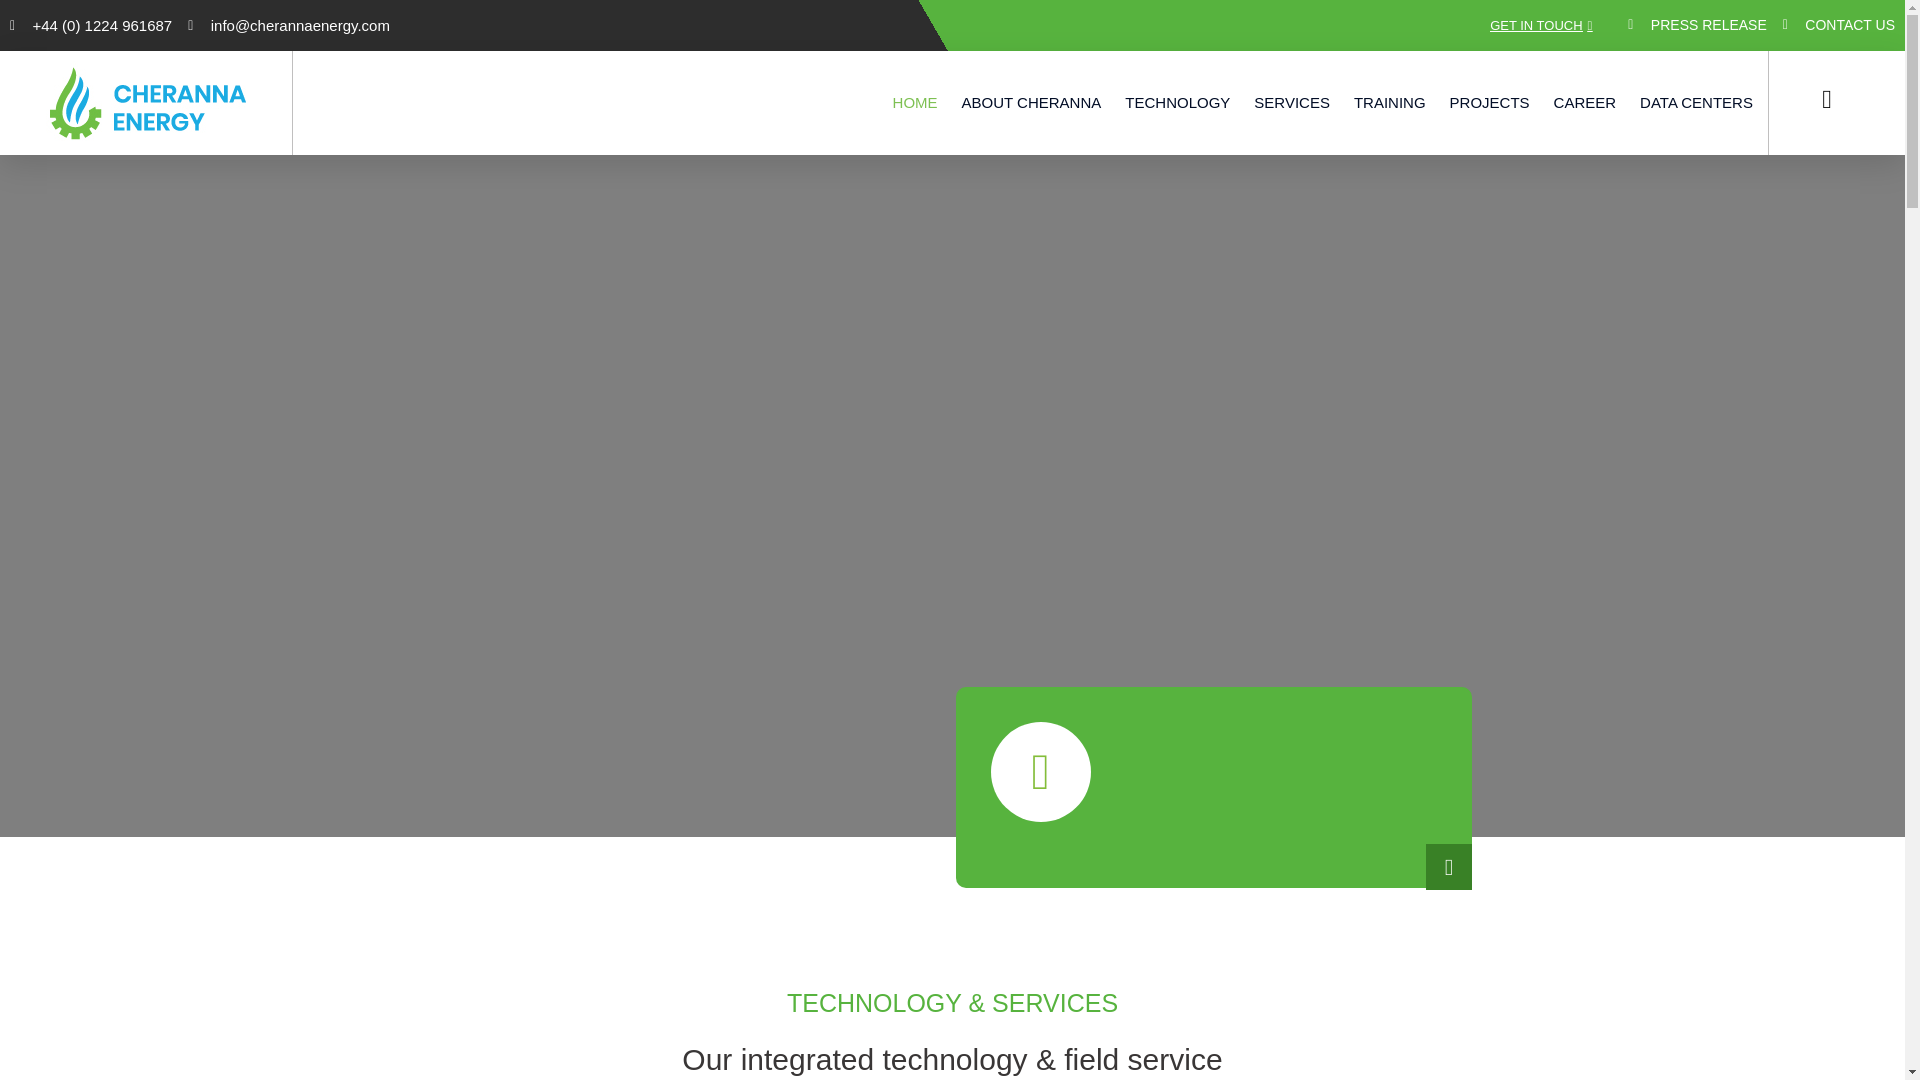 Image resolution: width=1920 pixels, height=1080 pixels. Describe the element at coordinates (1390, 102) in the screenshot. I see `TRAINING` at that location.